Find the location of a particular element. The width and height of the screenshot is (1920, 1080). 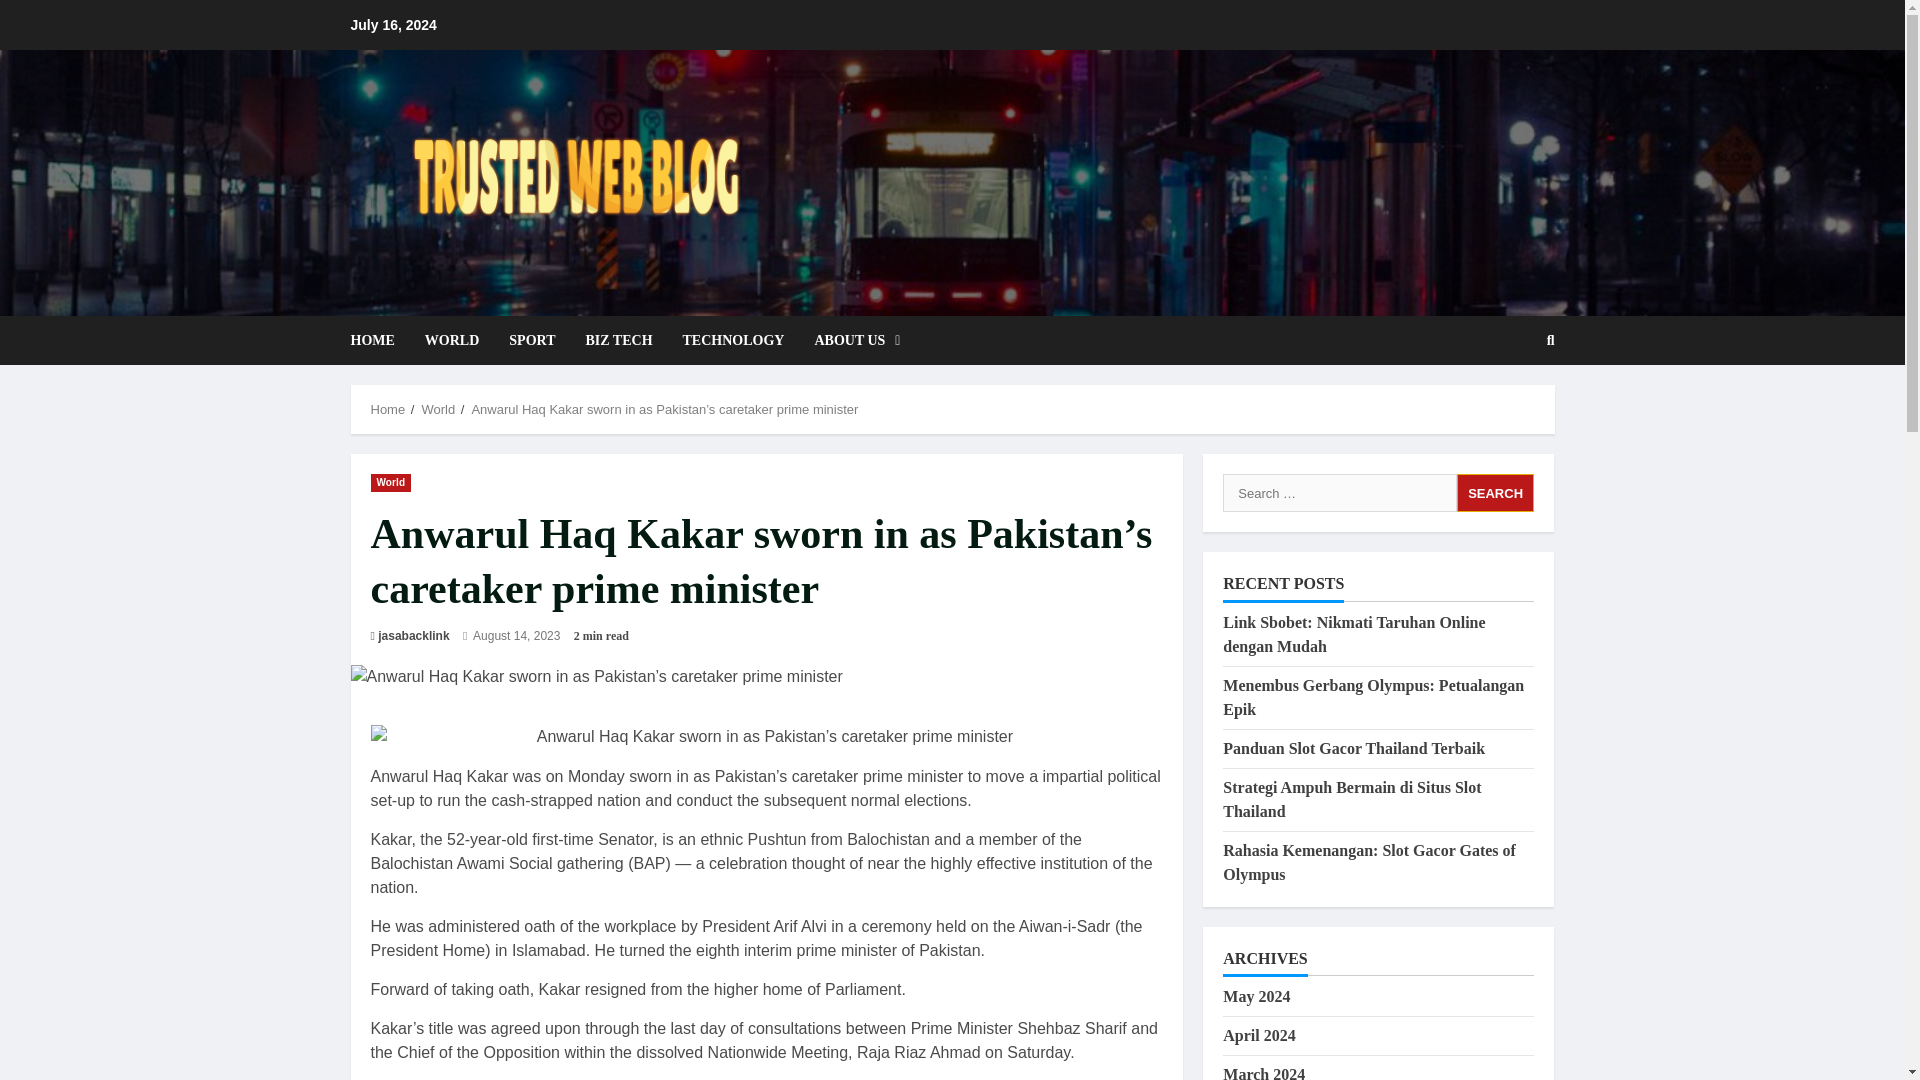

HOME is located at coordinates (378, 340).